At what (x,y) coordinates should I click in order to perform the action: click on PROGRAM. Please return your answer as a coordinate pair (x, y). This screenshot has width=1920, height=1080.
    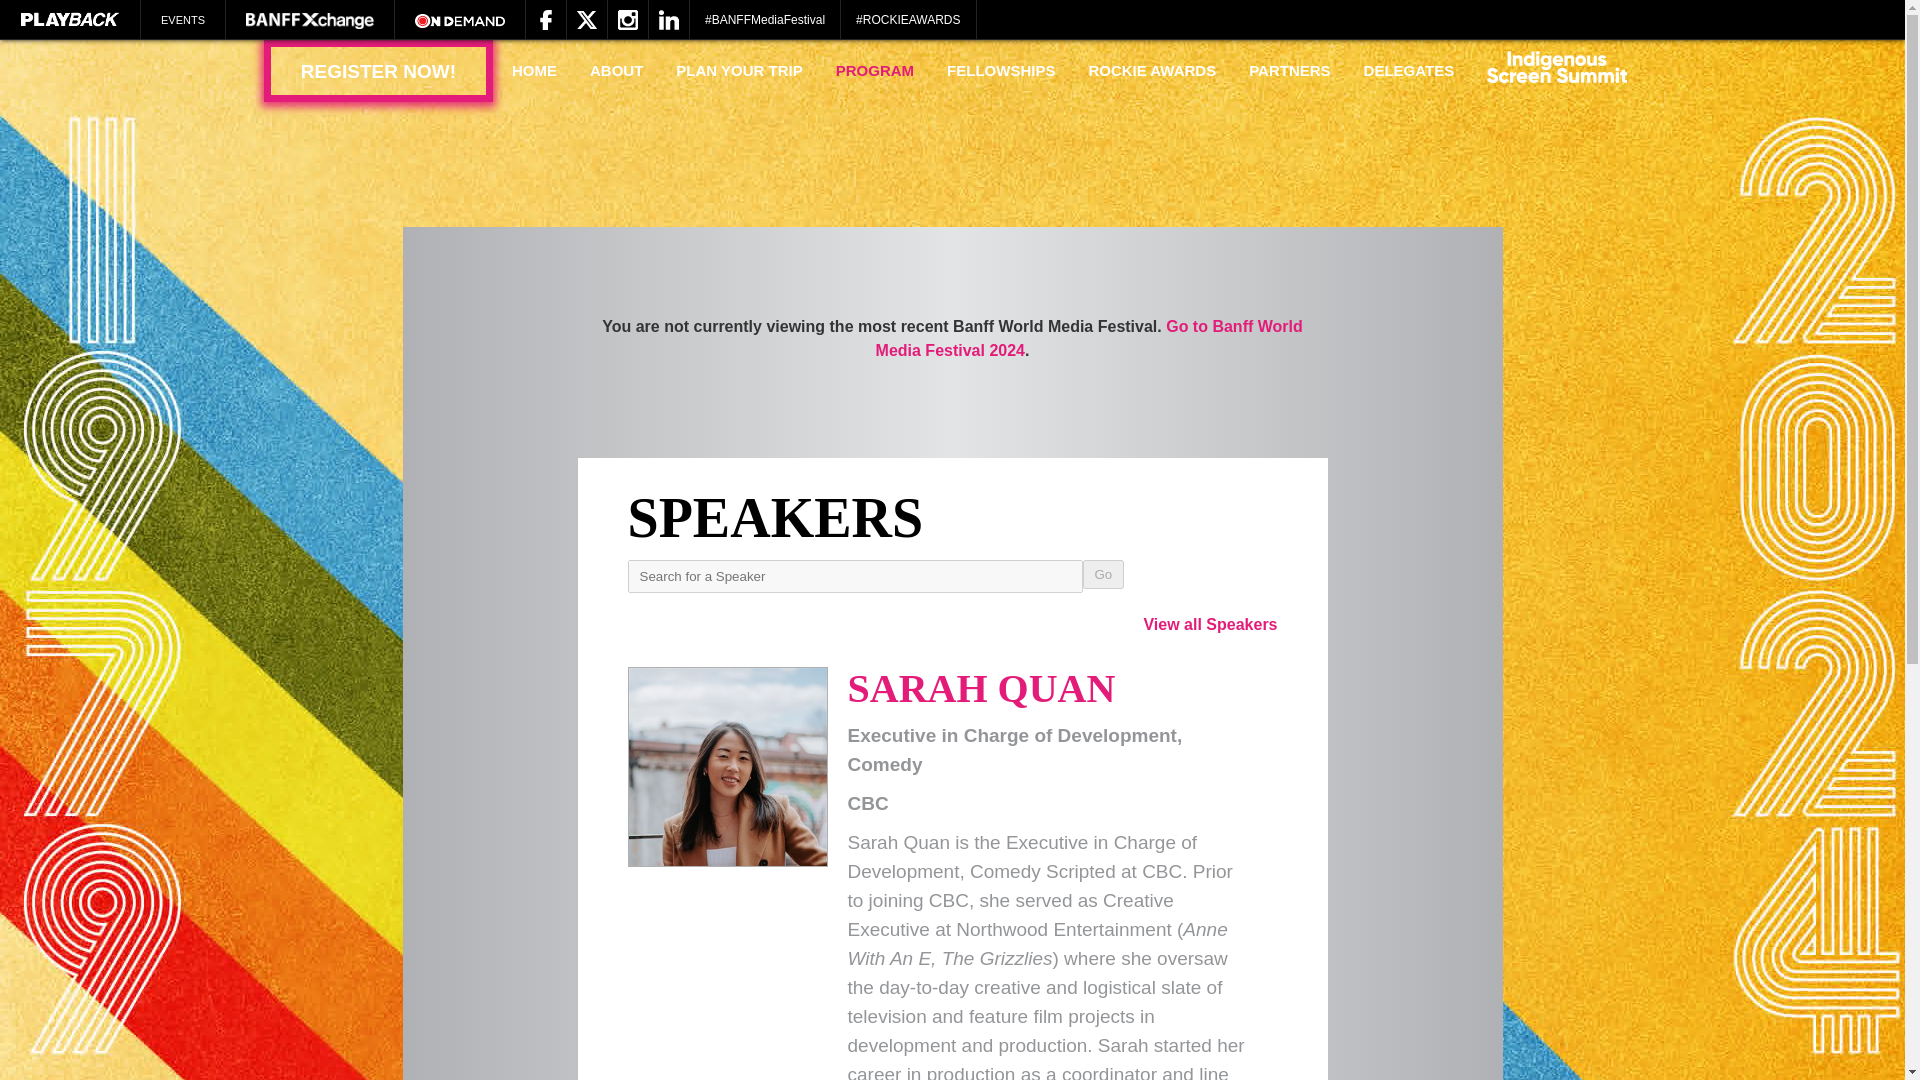
    Looking at the image, I should click on (875, 70).